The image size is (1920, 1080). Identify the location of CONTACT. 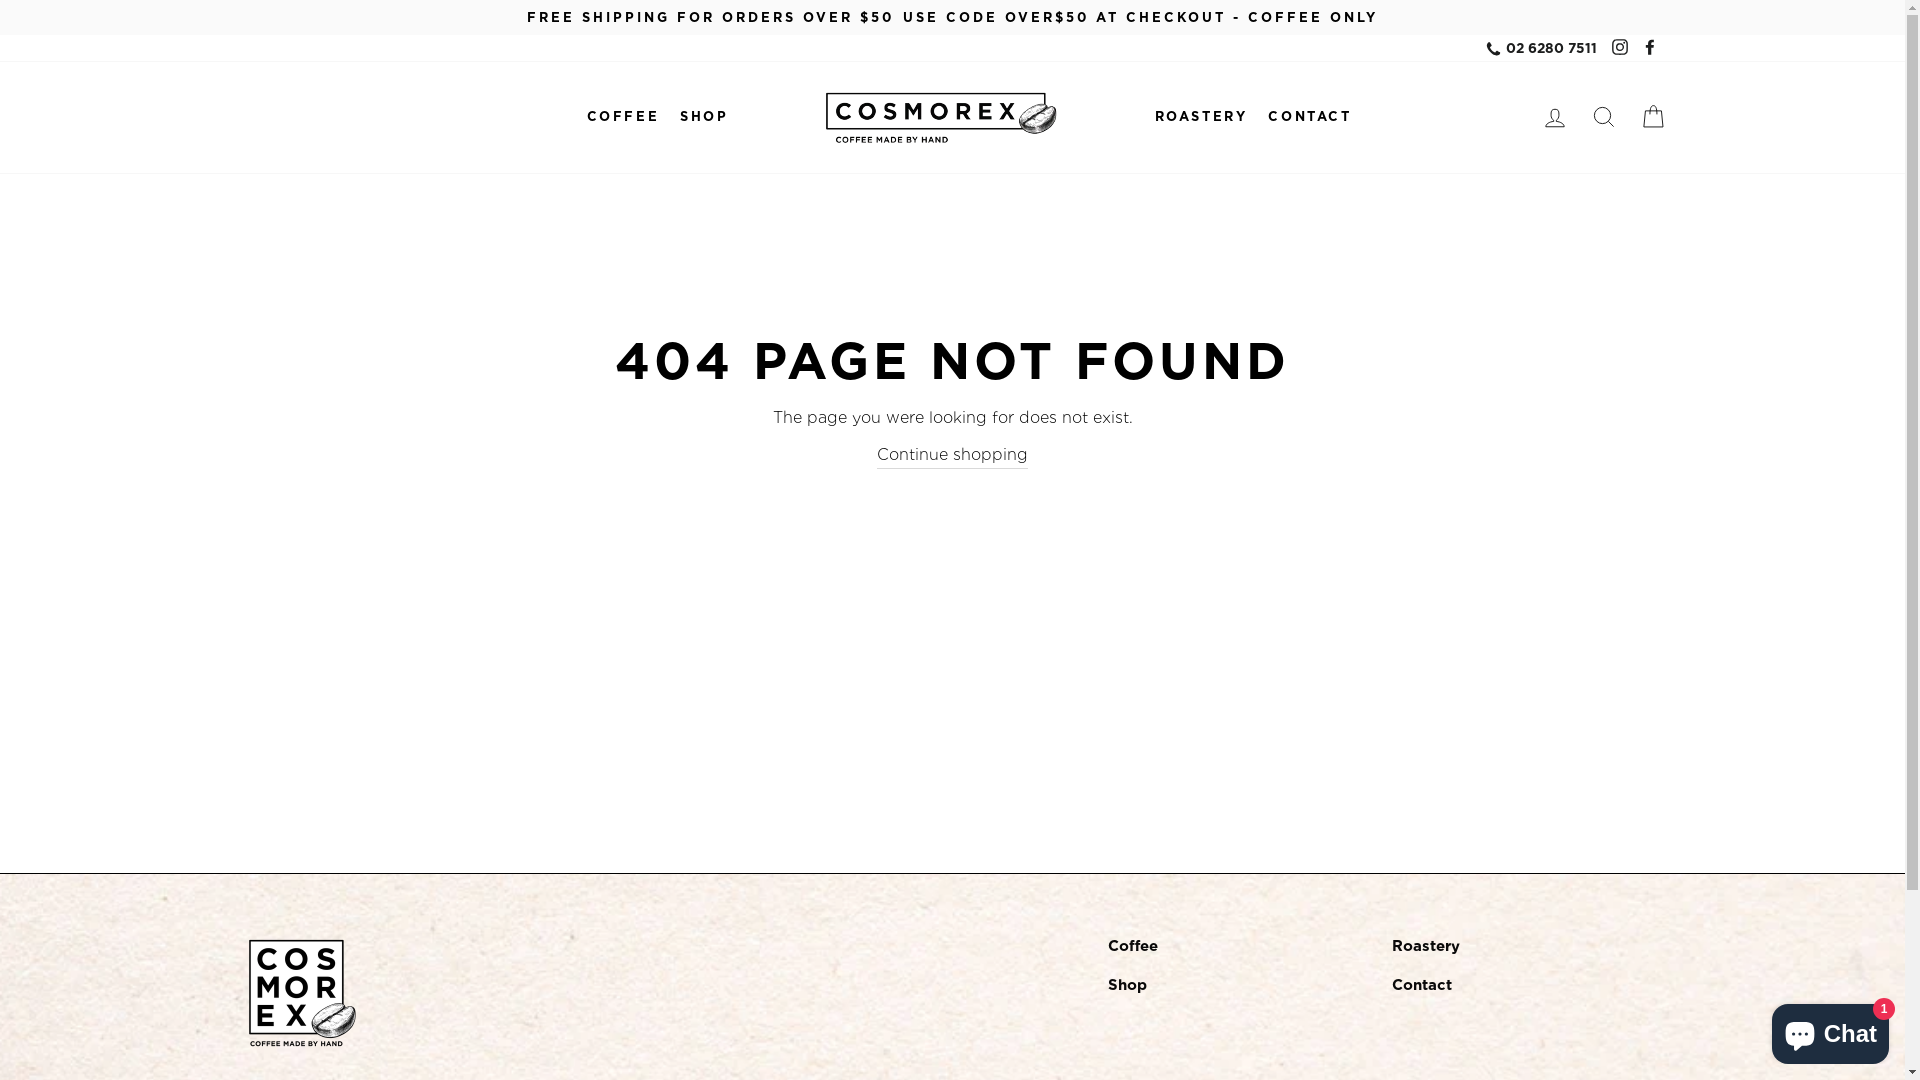
(1310, 116).